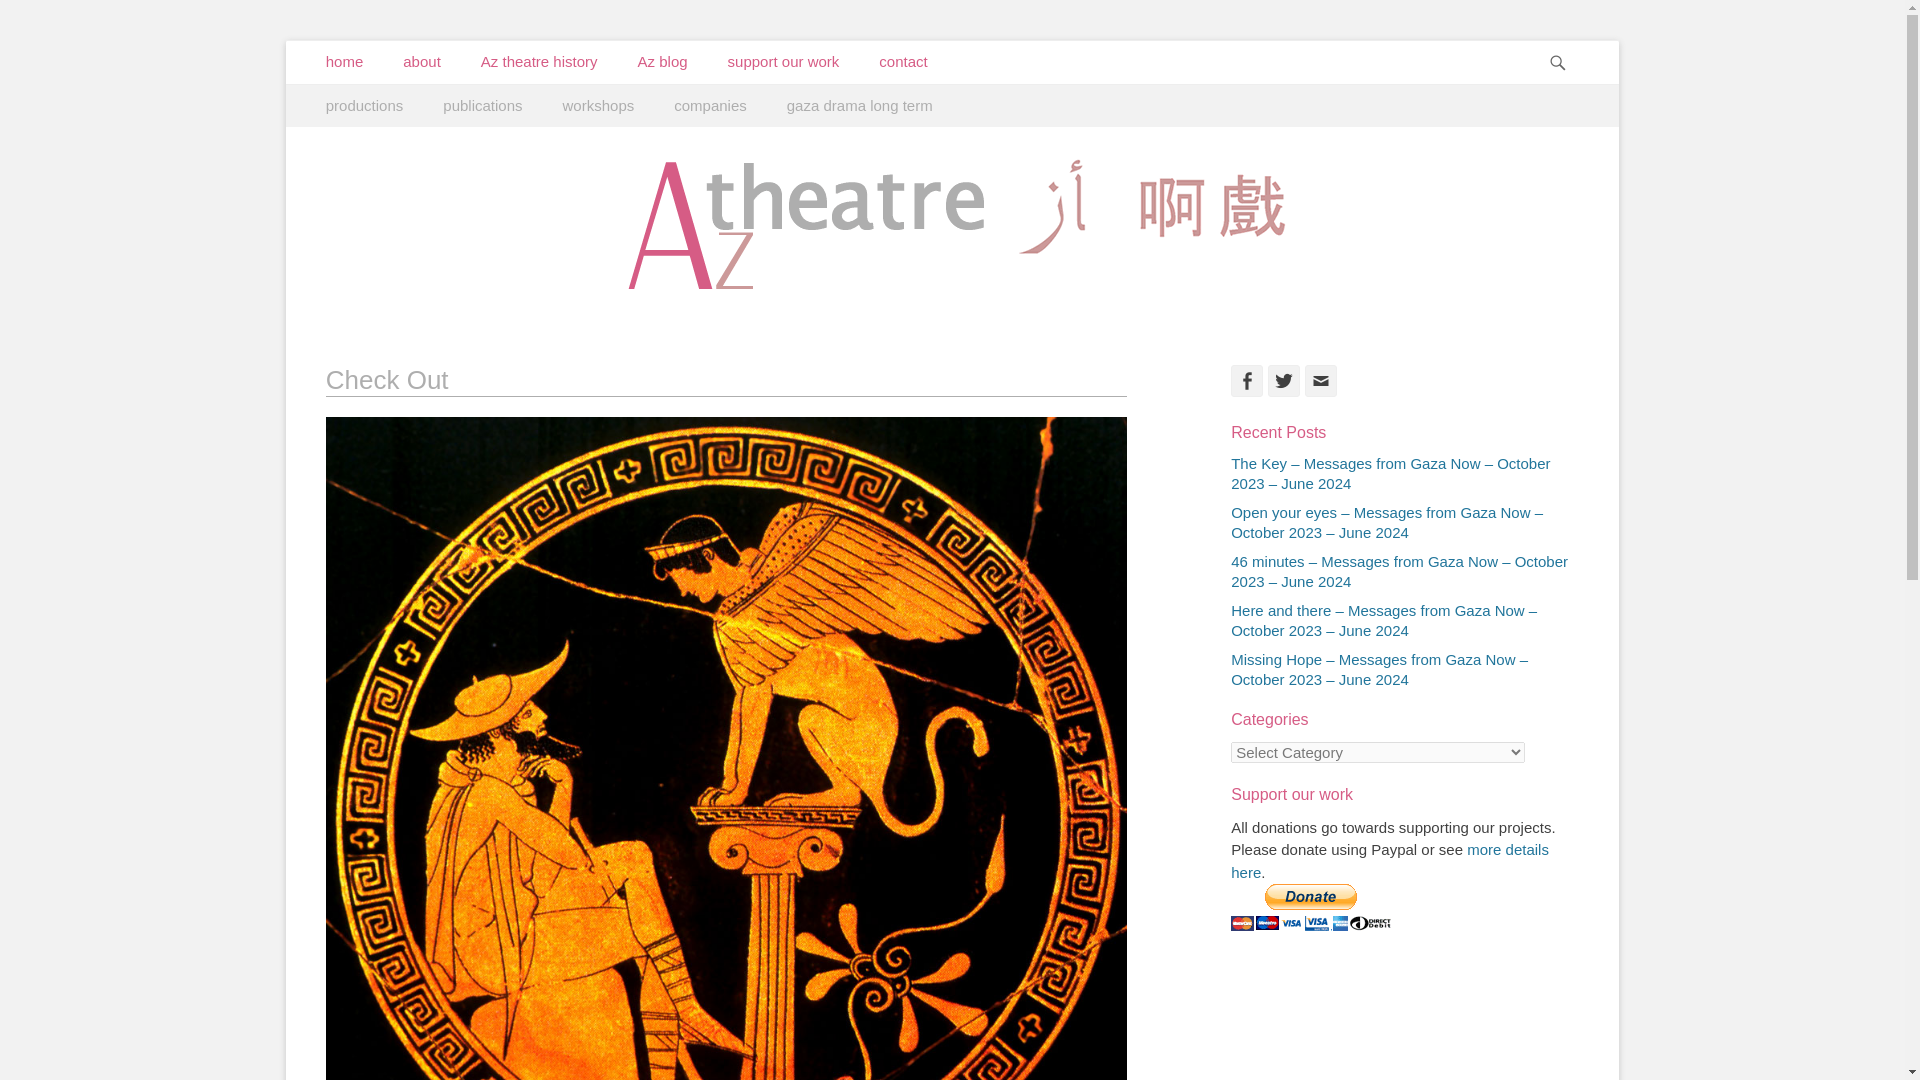  Describe the element at coordinates (421, 62) in the screenshot. I see `about` at that location.